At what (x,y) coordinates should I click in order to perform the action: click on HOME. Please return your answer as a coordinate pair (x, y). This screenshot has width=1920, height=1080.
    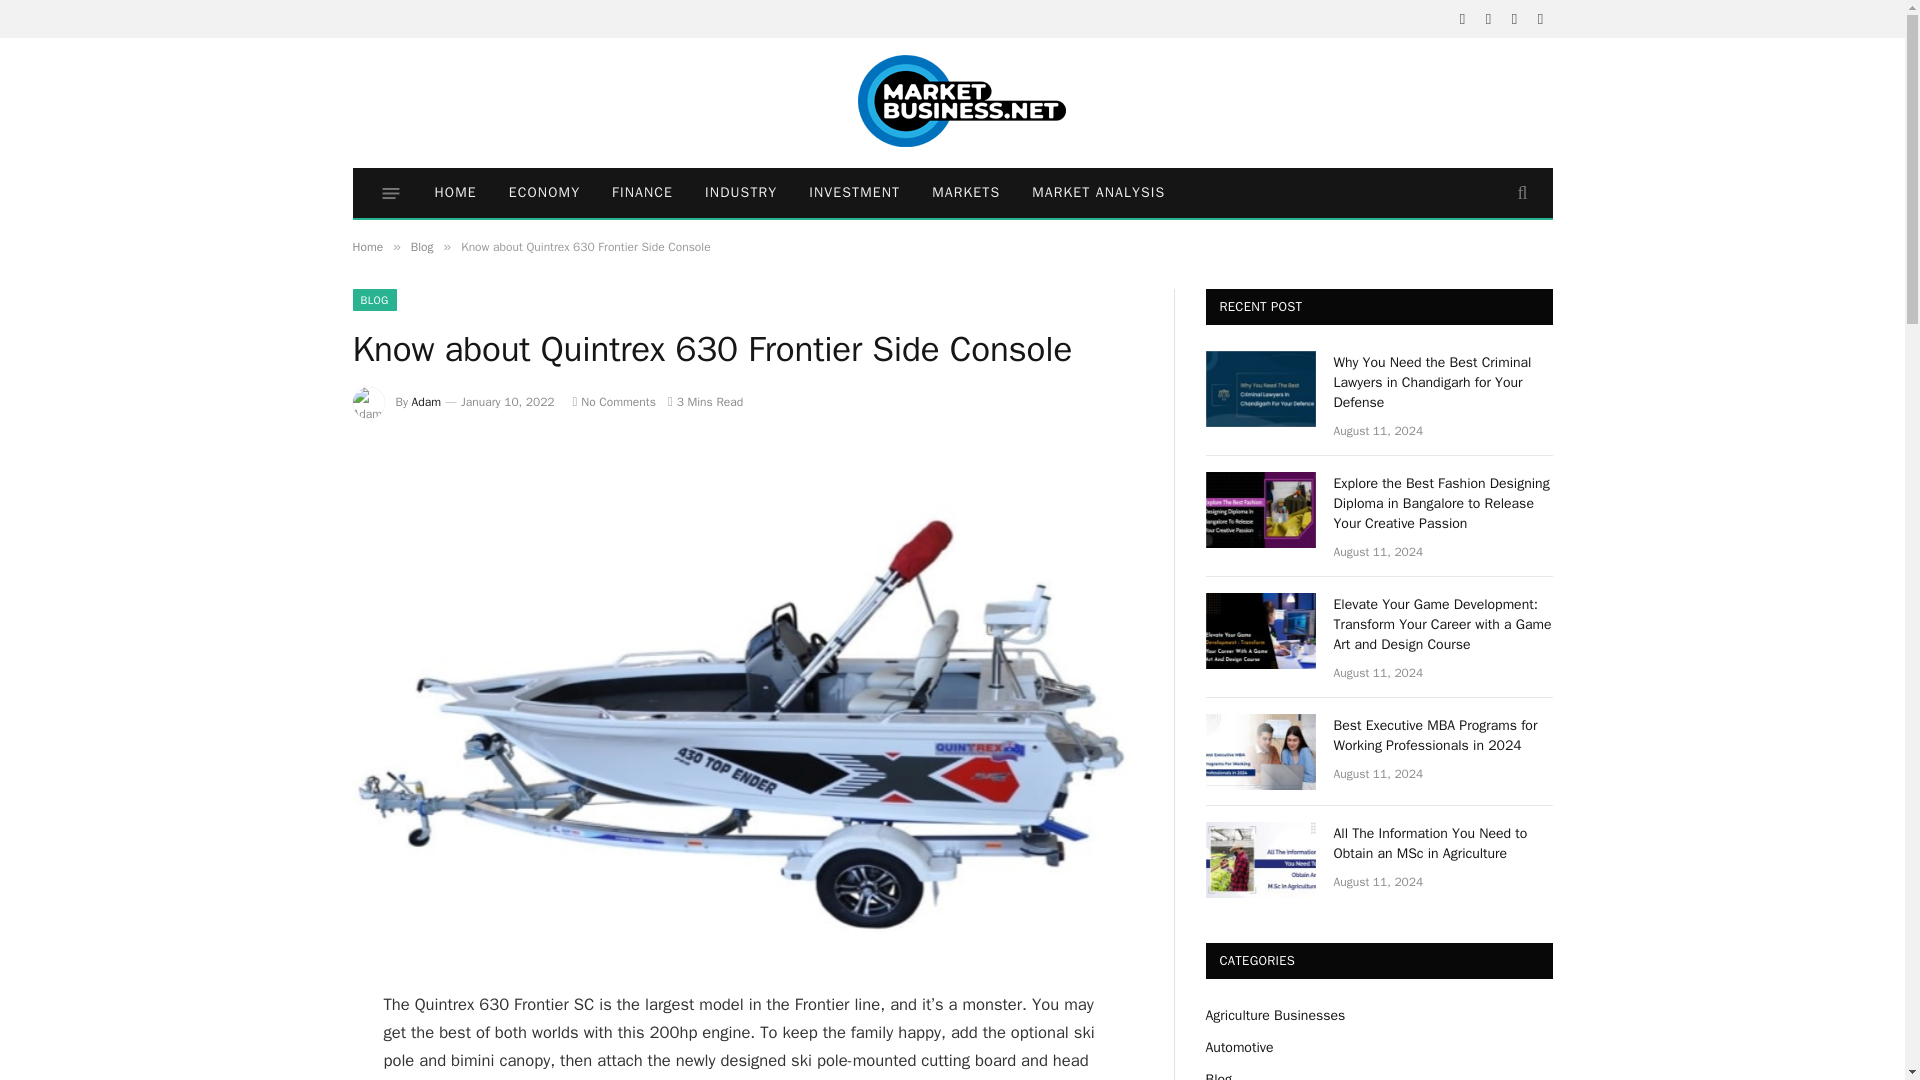
    Looking at the image, I should click on (454, 193).